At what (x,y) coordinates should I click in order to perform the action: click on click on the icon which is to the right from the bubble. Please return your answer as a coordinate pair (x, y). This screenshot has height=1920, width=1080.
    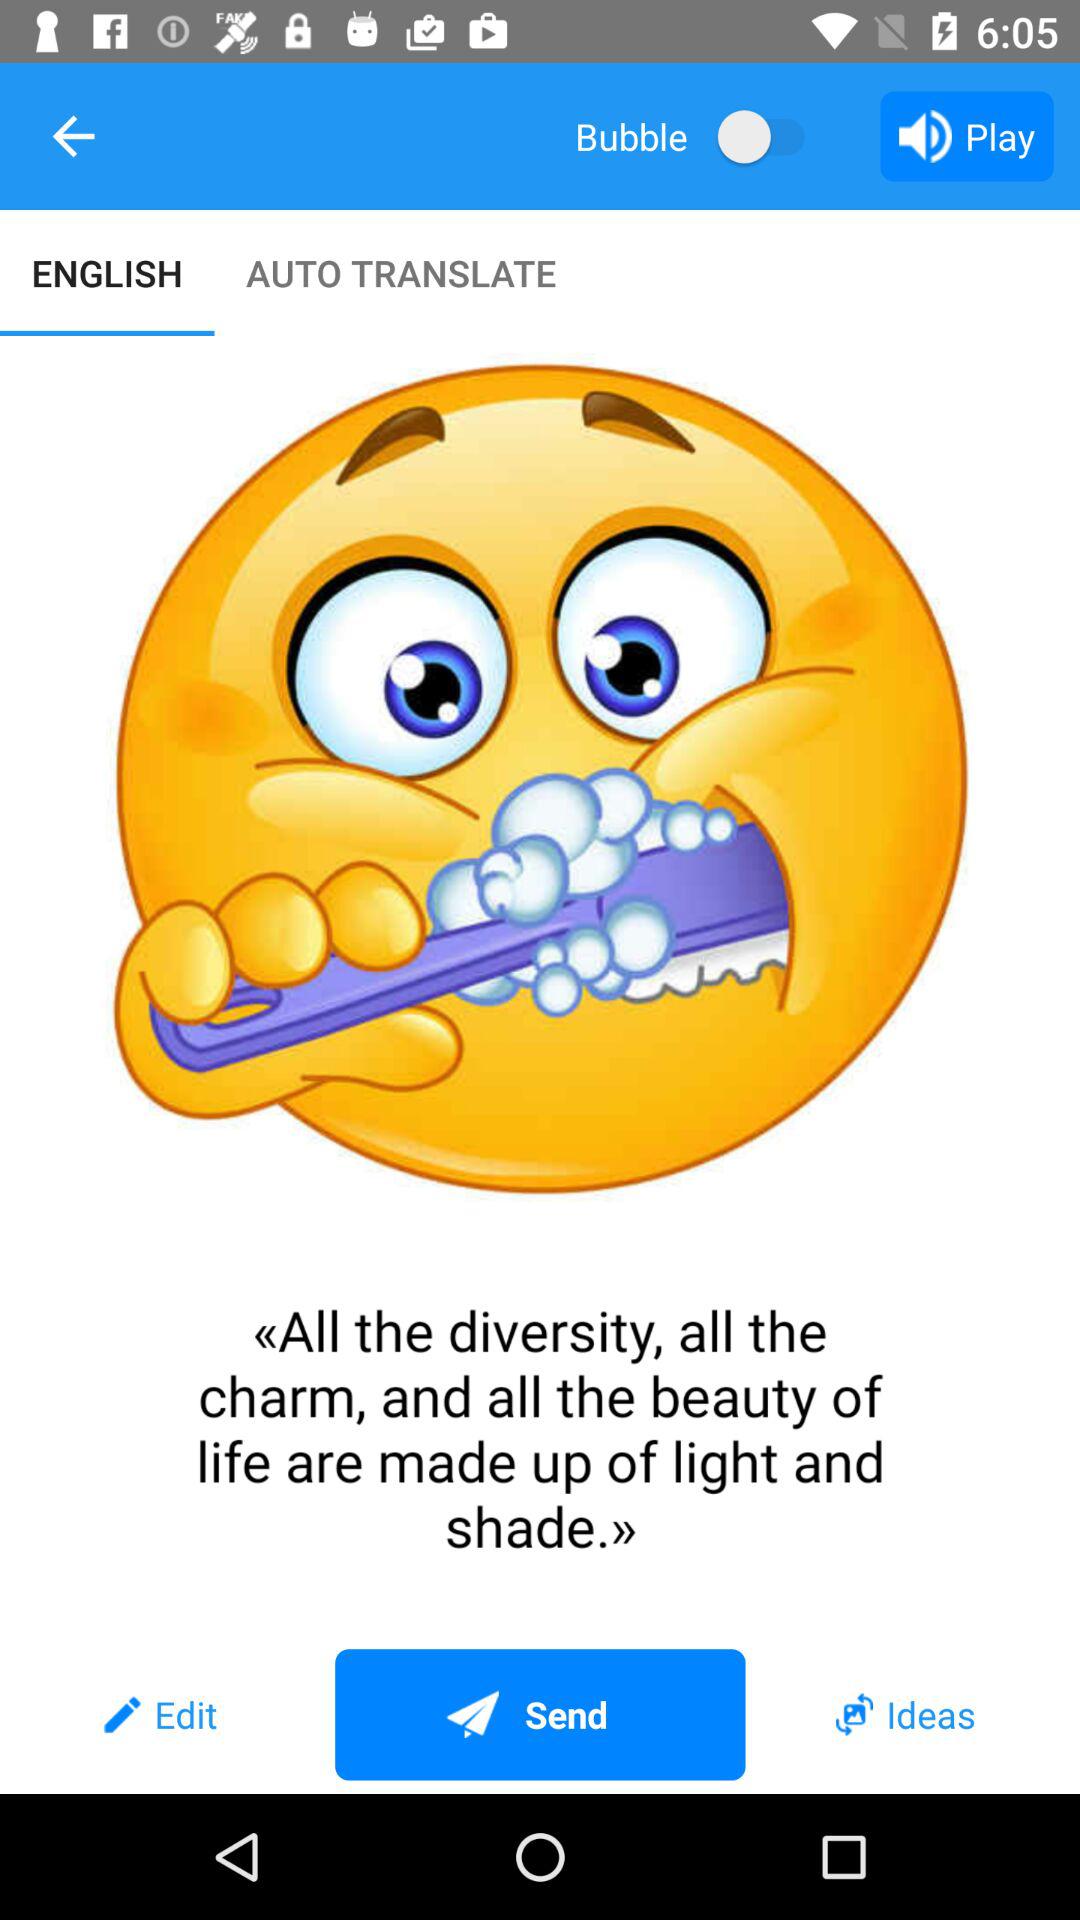
    Looking at the image, I should click on (770, 136).